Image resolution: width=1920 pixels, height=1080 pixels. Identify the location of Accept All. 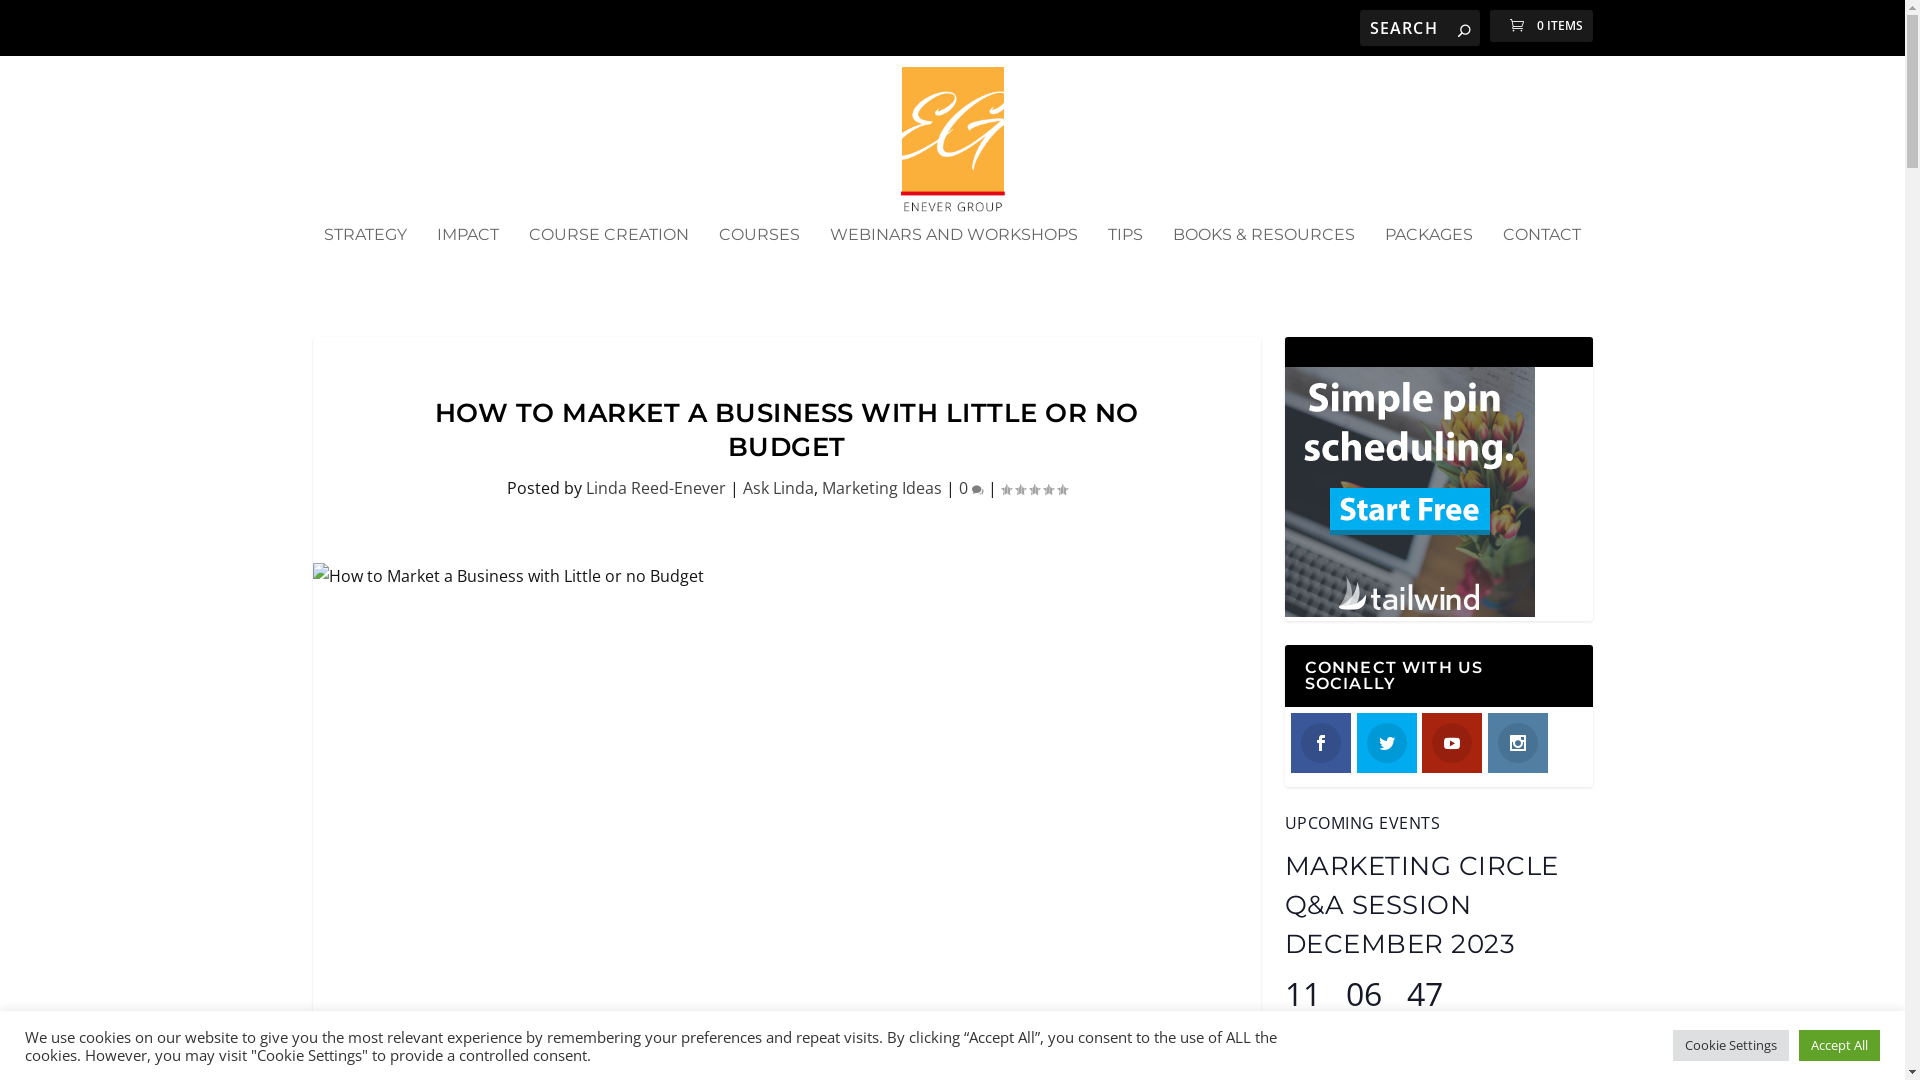
(1840, 1046).